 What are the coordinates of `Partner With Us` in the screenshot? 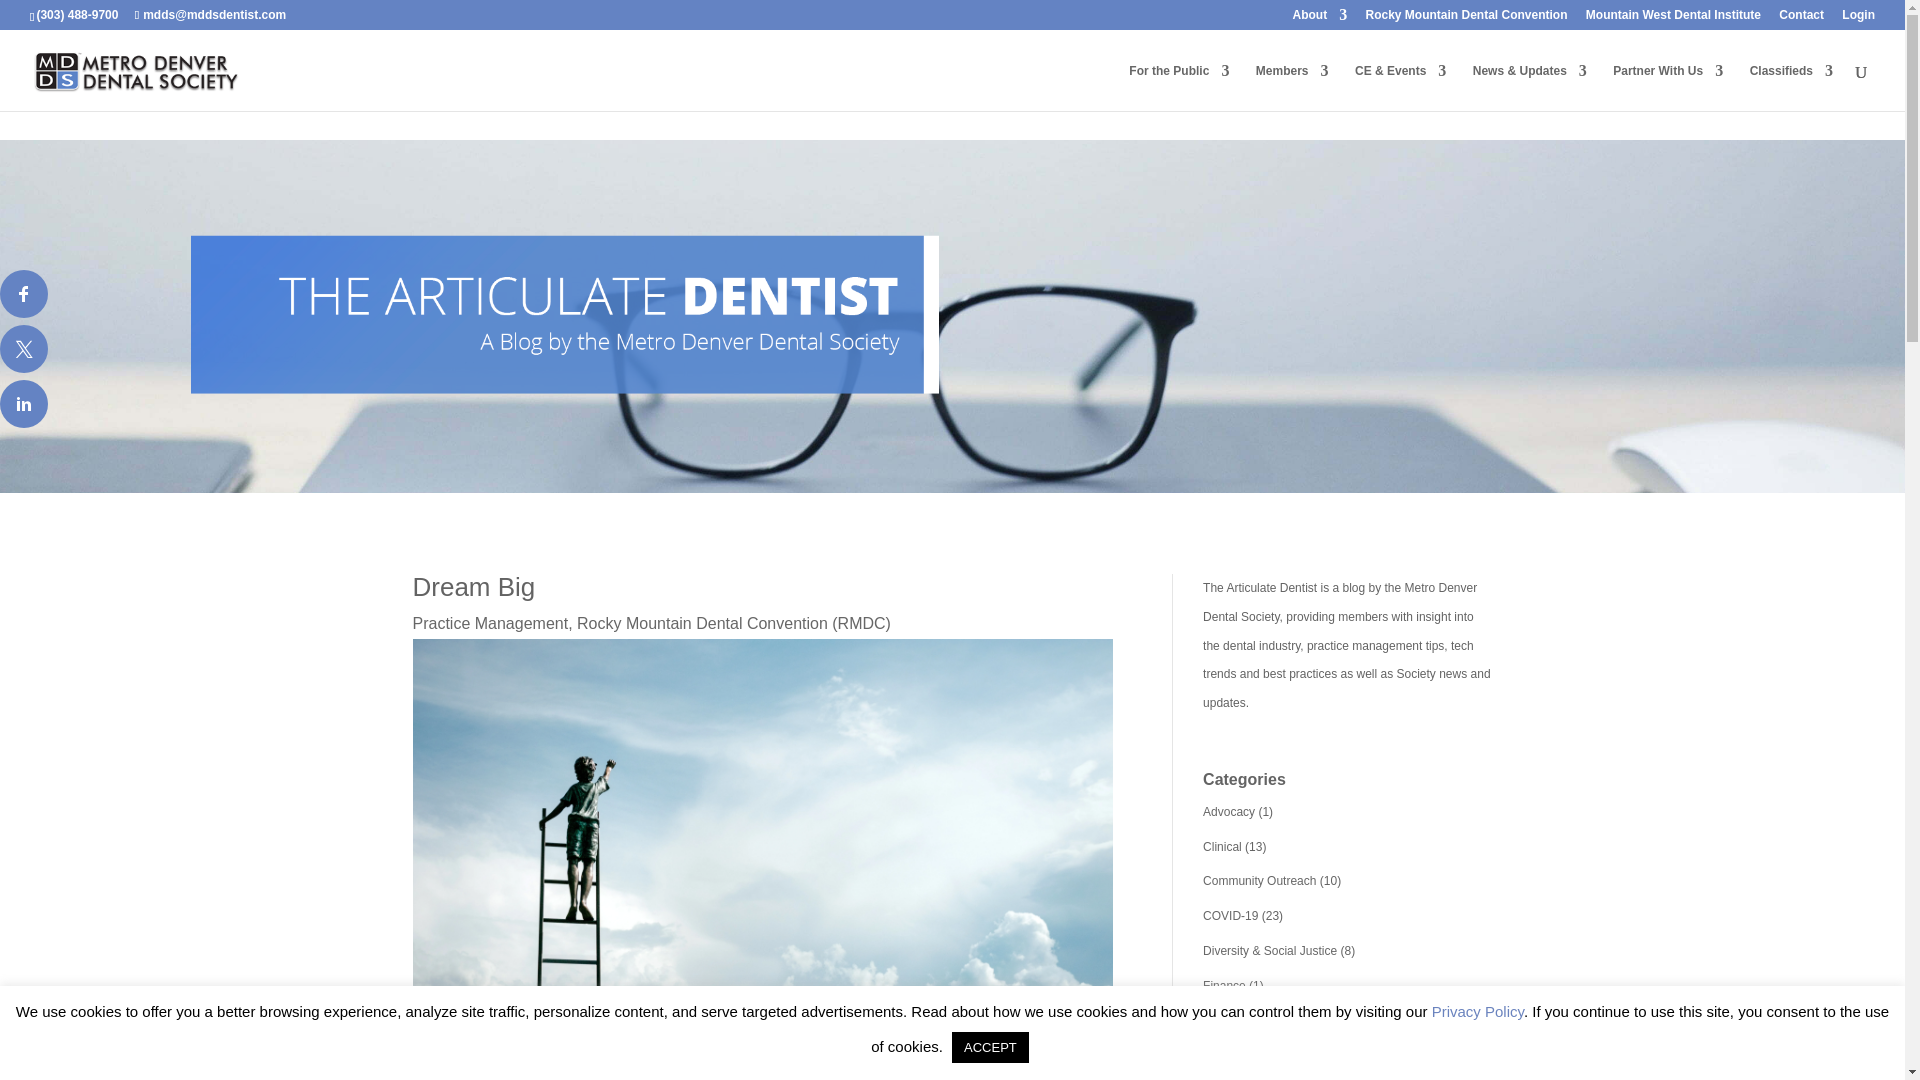 It's located at (1667, 87).